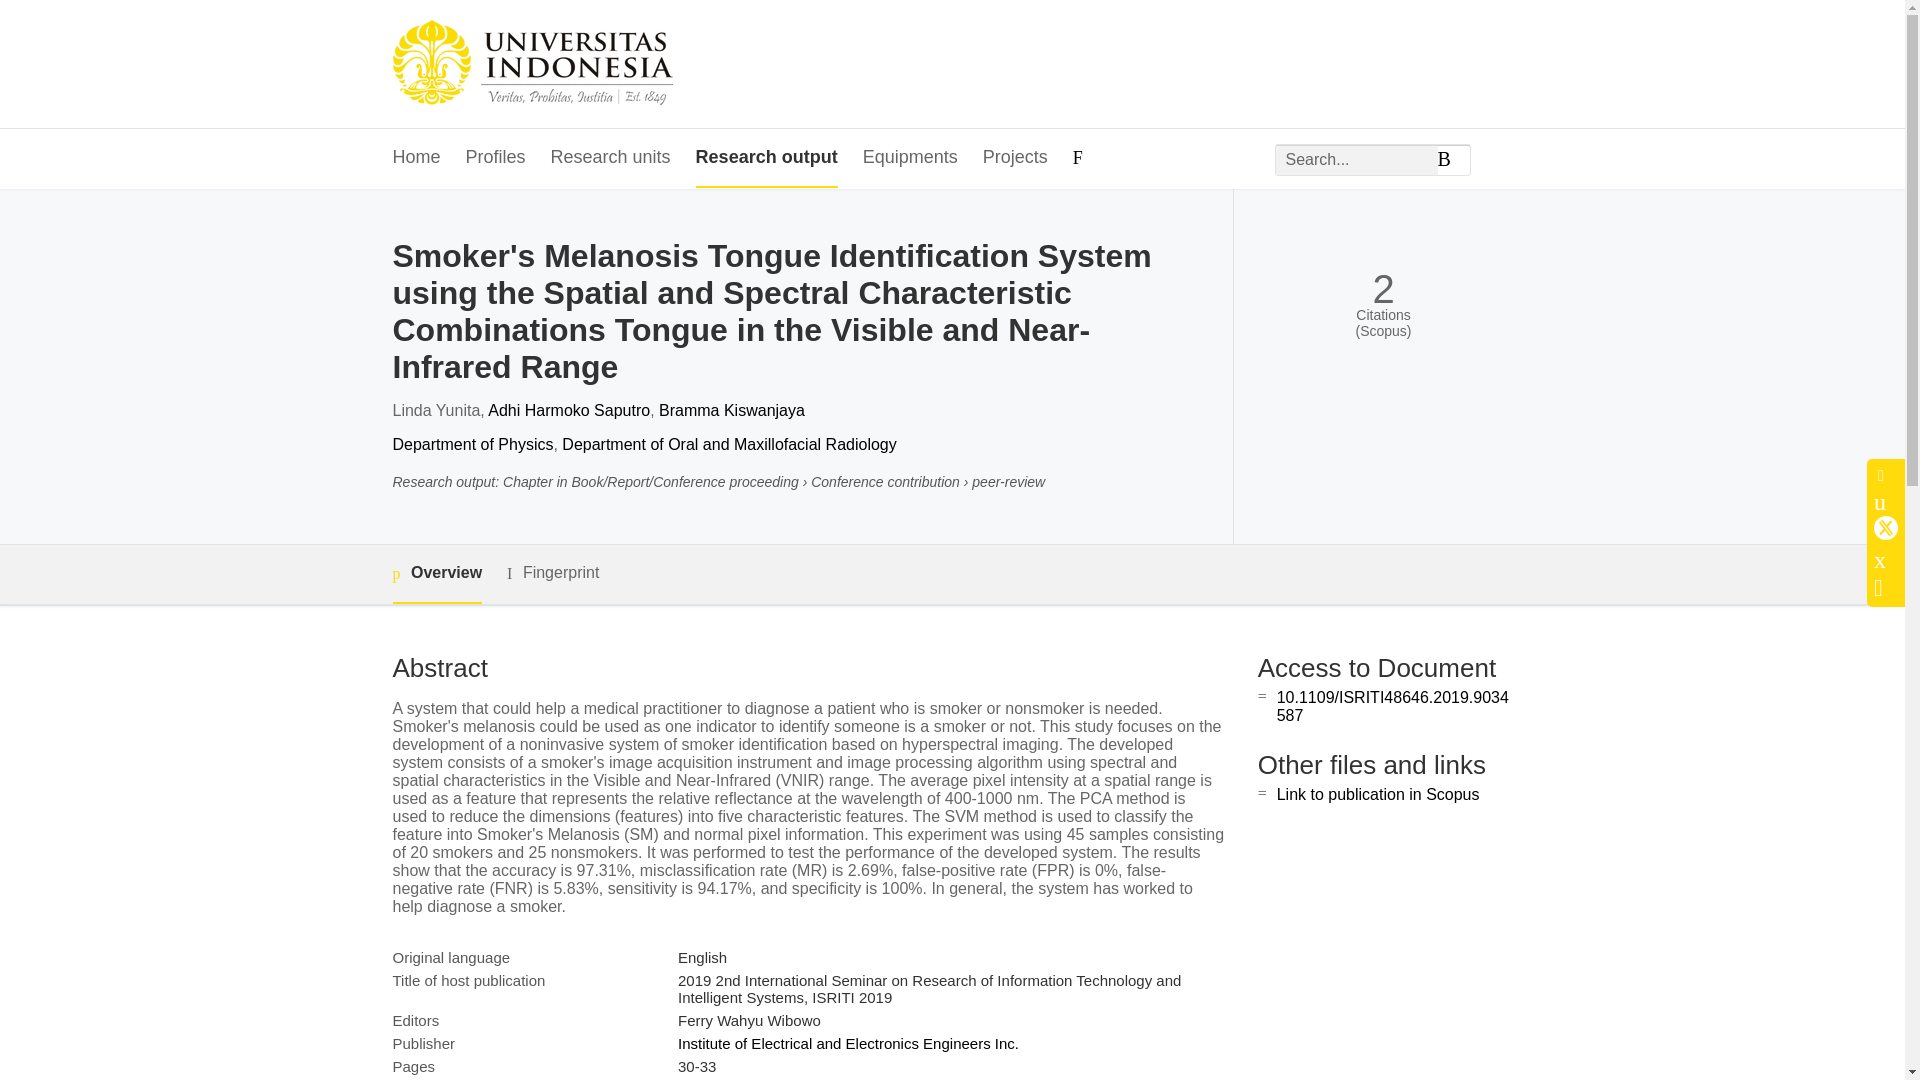  Describe the element at coordinates (766, 158) in the screenshot. I see `Research output` at that location.